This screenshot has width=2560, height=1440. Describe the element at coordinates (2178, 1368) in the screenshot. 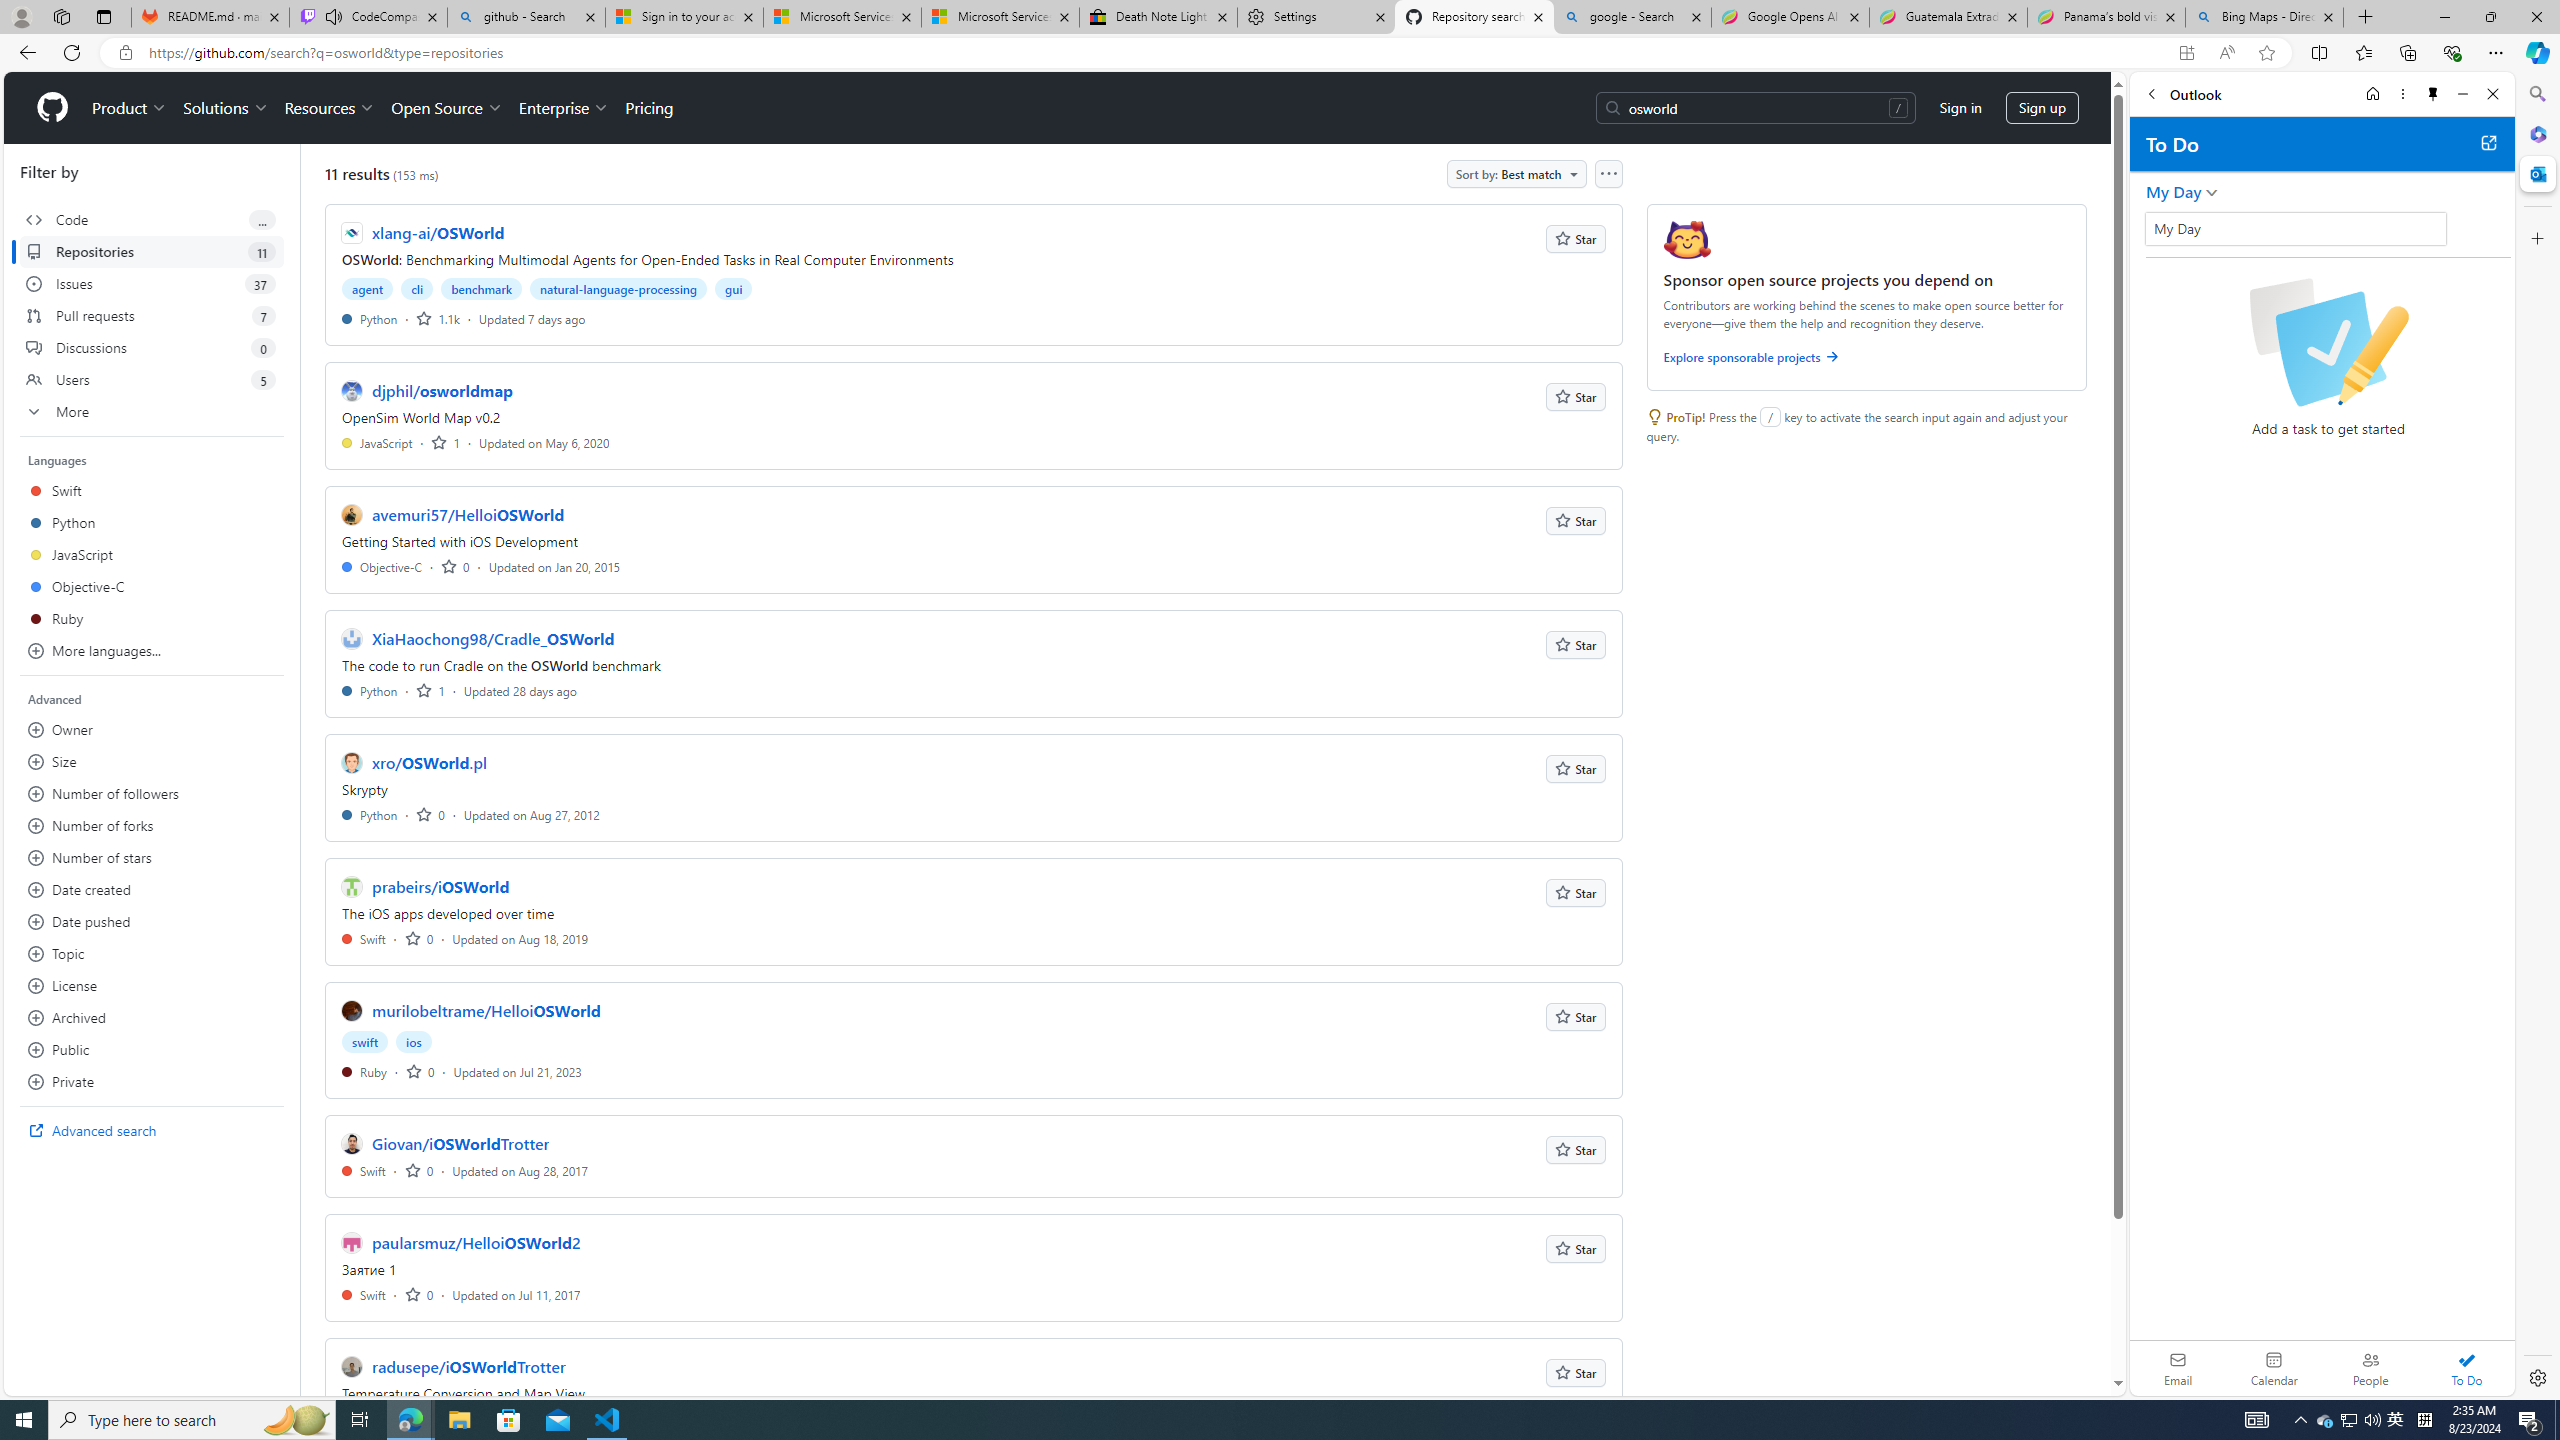

I see `Email` at that location.